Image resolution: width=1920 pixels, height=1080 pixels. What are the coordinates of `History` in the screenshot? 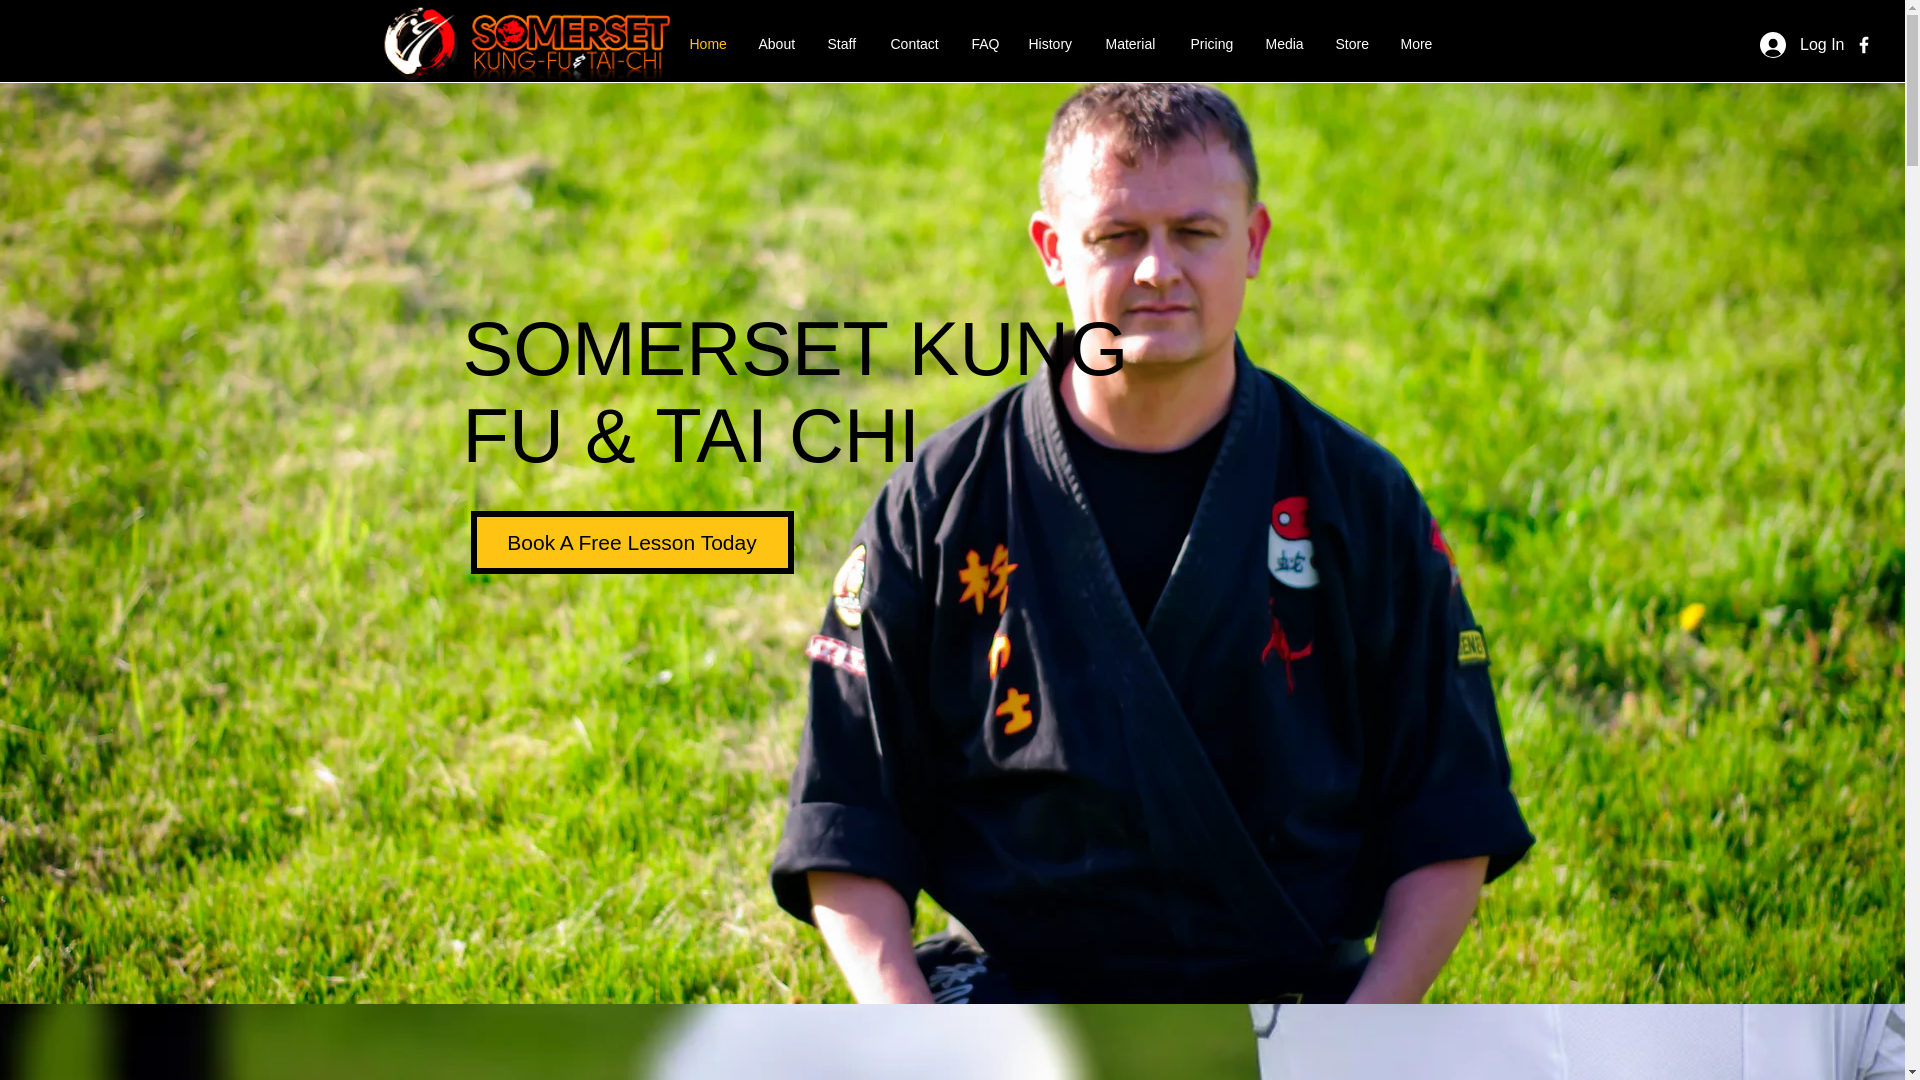 It's located at (1052, 44).